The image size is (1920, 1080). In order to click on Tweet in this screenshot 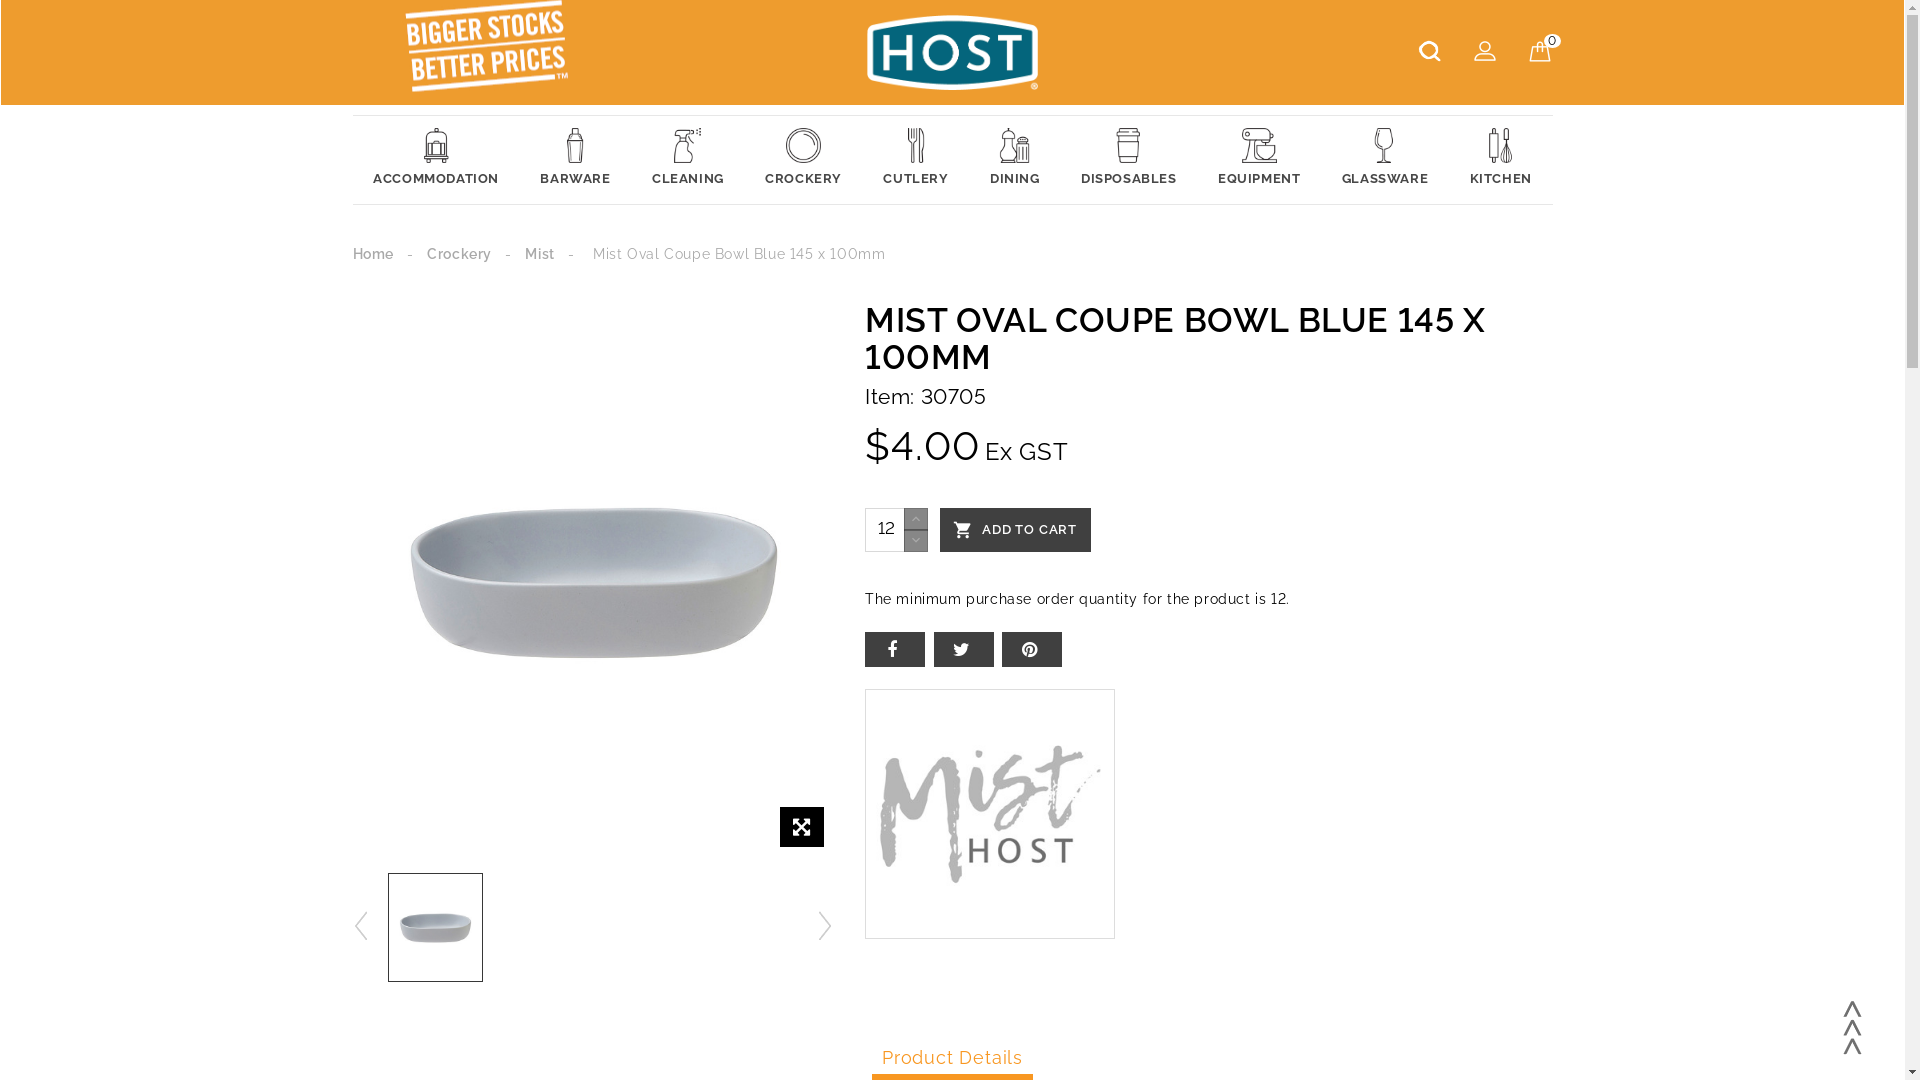, I will do `click(964, 650)`.